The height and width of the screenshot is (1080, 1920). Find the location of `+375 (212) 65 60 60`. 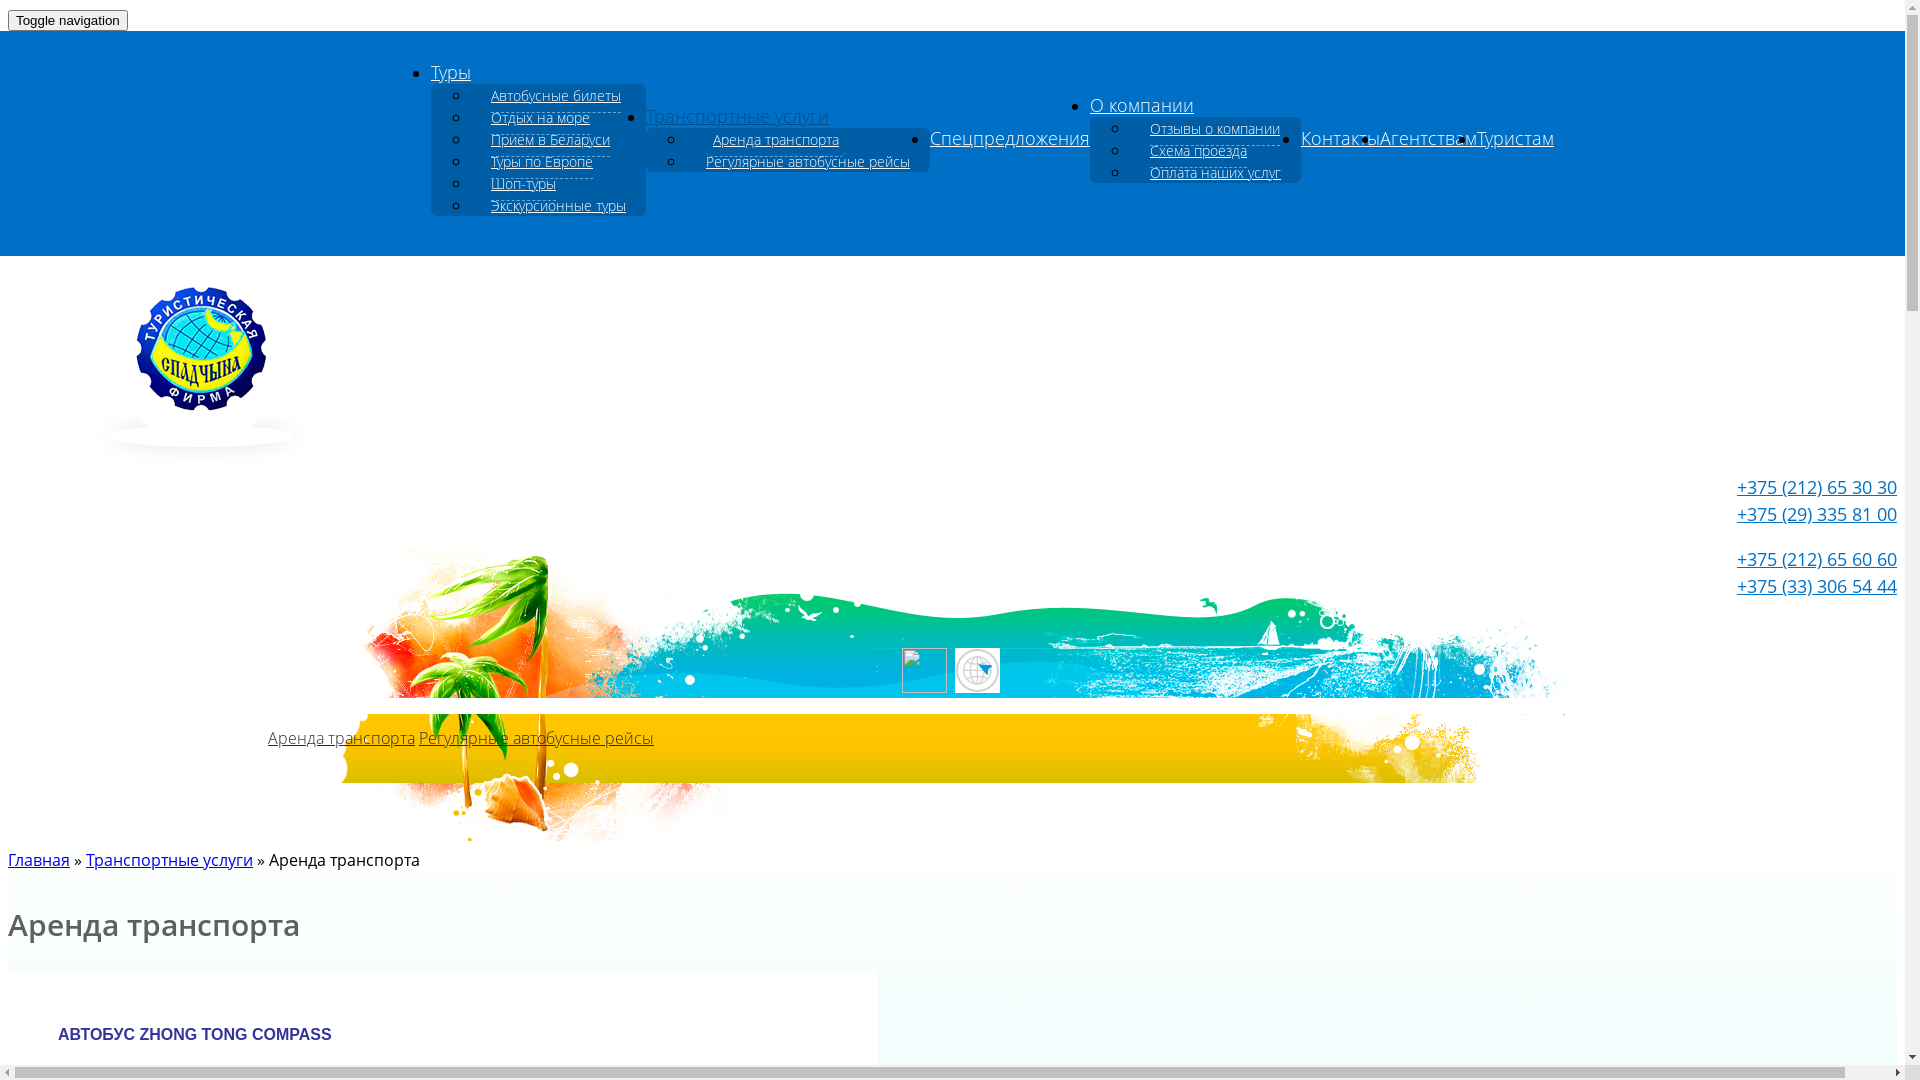

+375 (212) 65 60 60 is located at coordinates (1817, 559).